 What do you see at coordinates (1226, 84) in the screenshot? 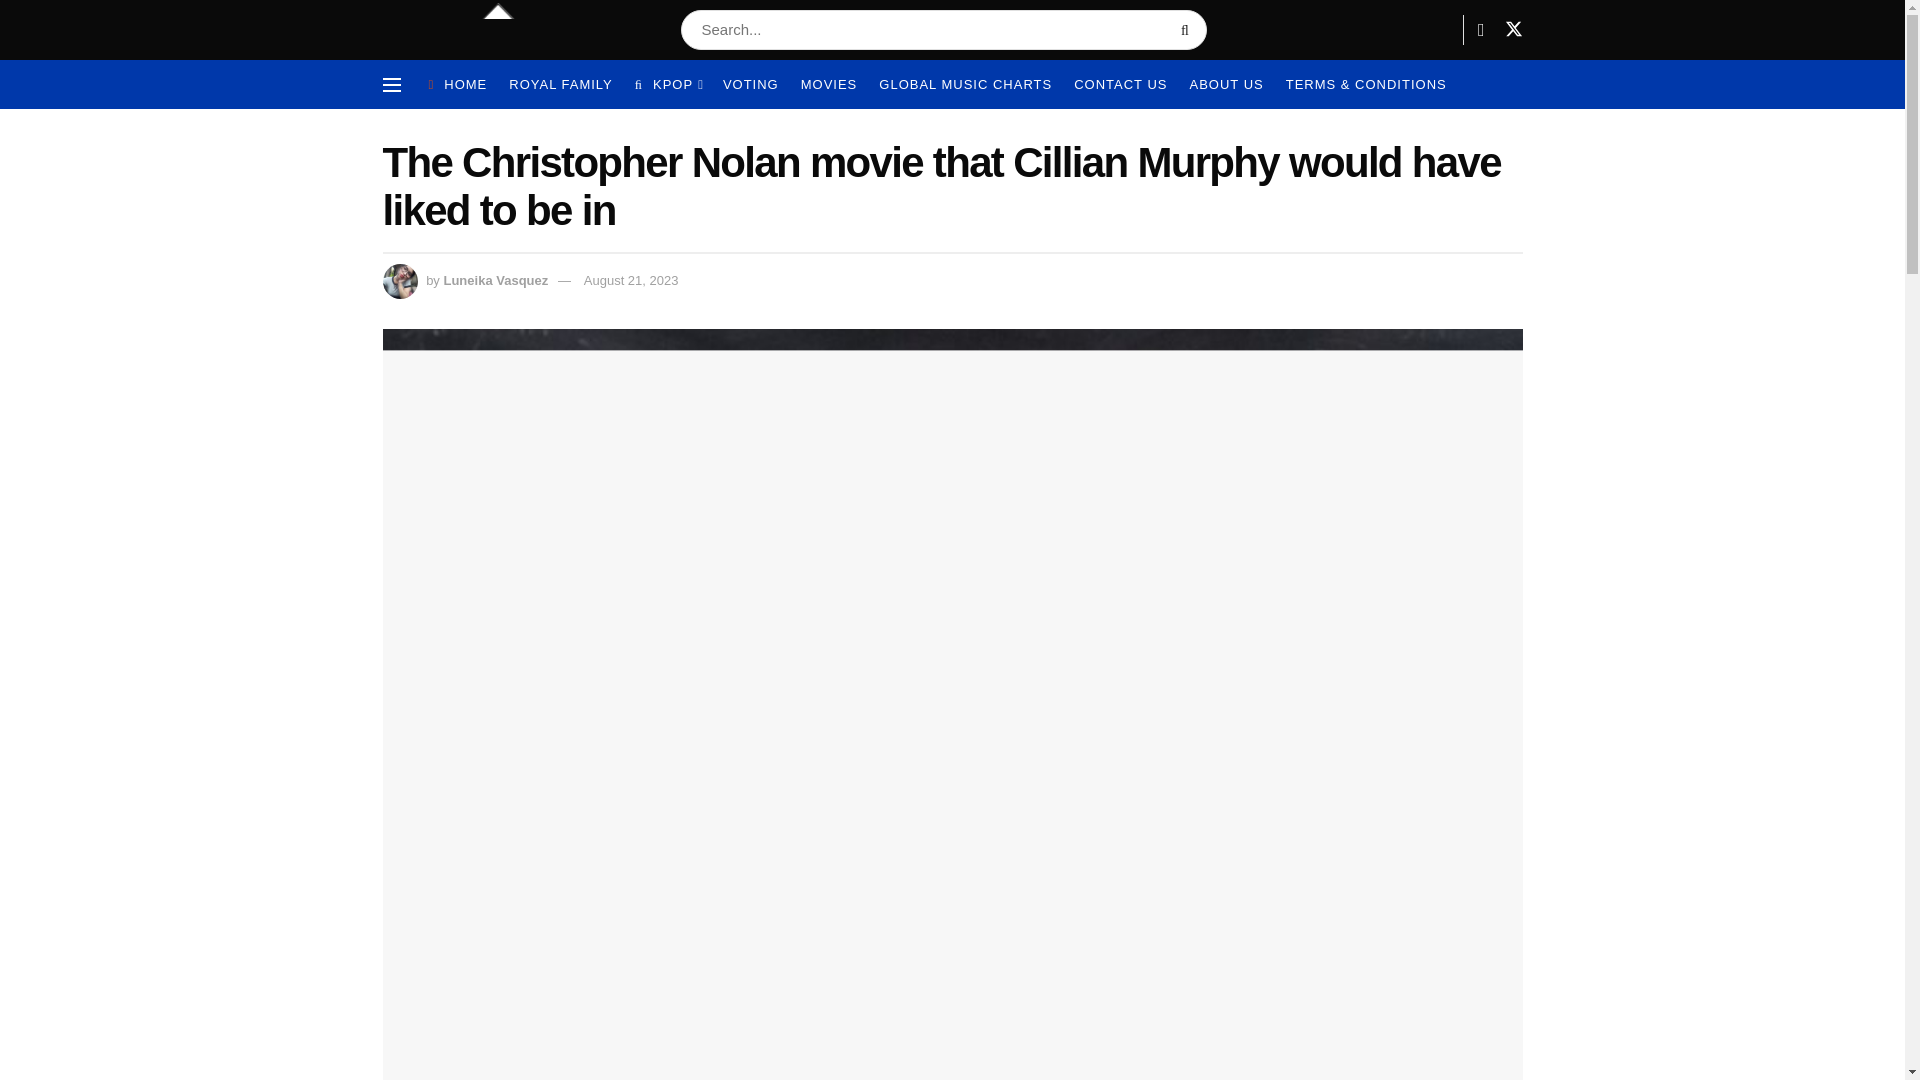
I see `ABOUT US` at bounding box center [1226, 84].